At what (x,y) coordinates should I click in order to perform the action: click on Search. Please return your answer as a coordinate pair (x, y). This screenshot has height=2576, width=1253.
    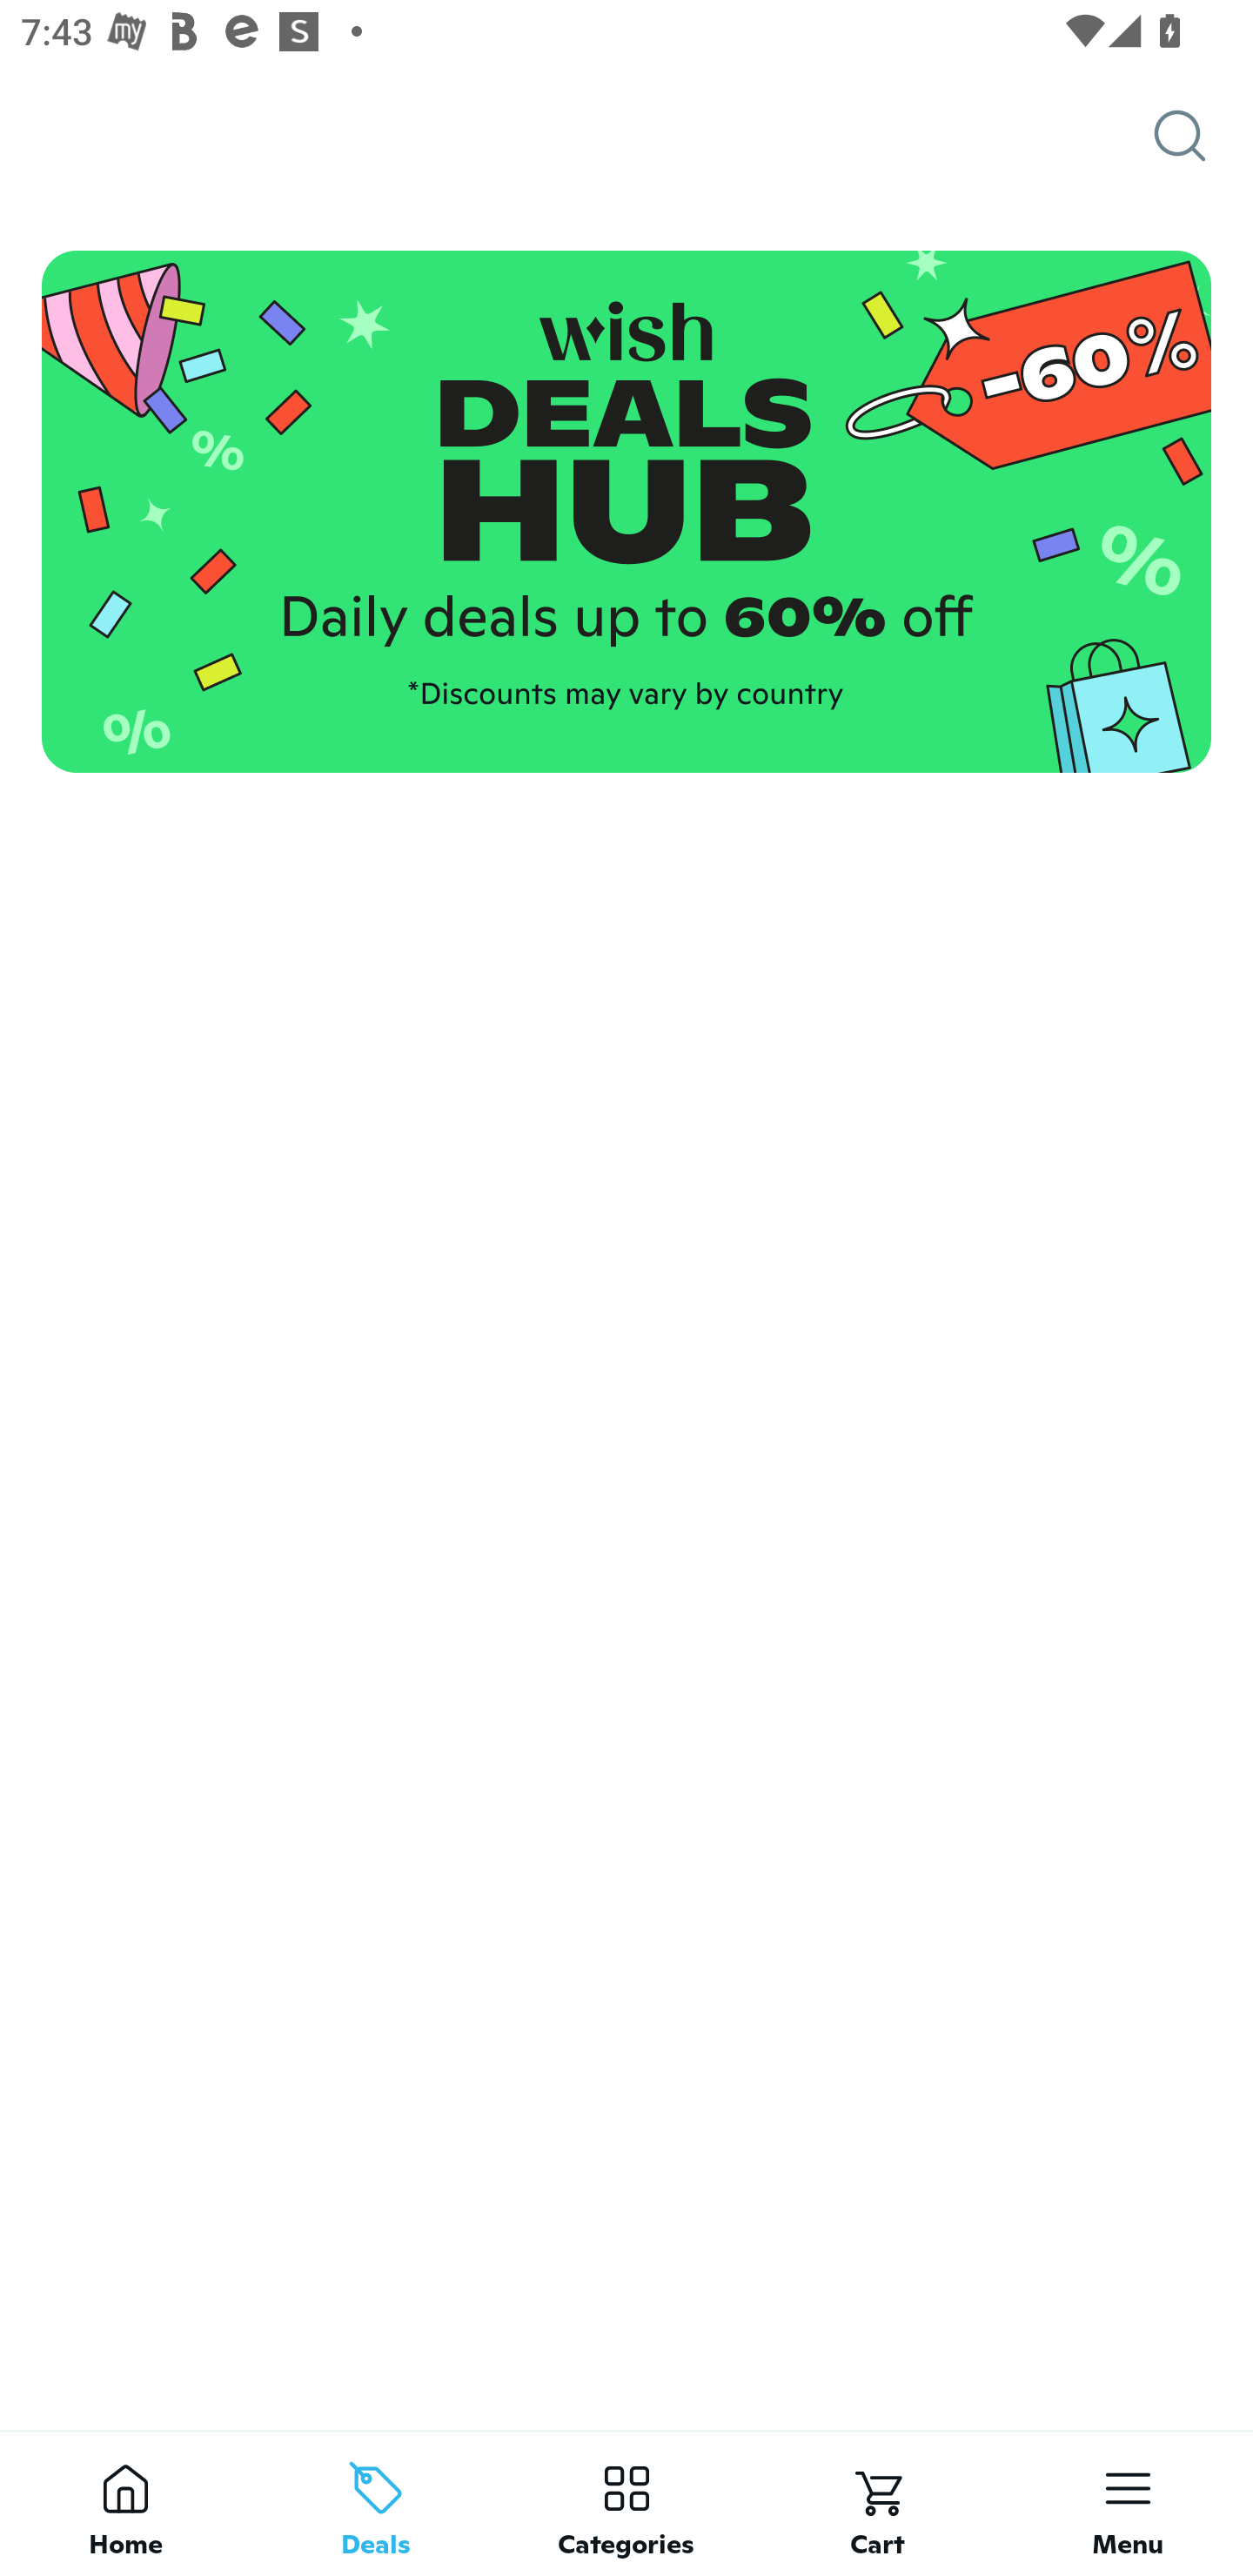
    Looking at the image, I should click on (1203, 136).